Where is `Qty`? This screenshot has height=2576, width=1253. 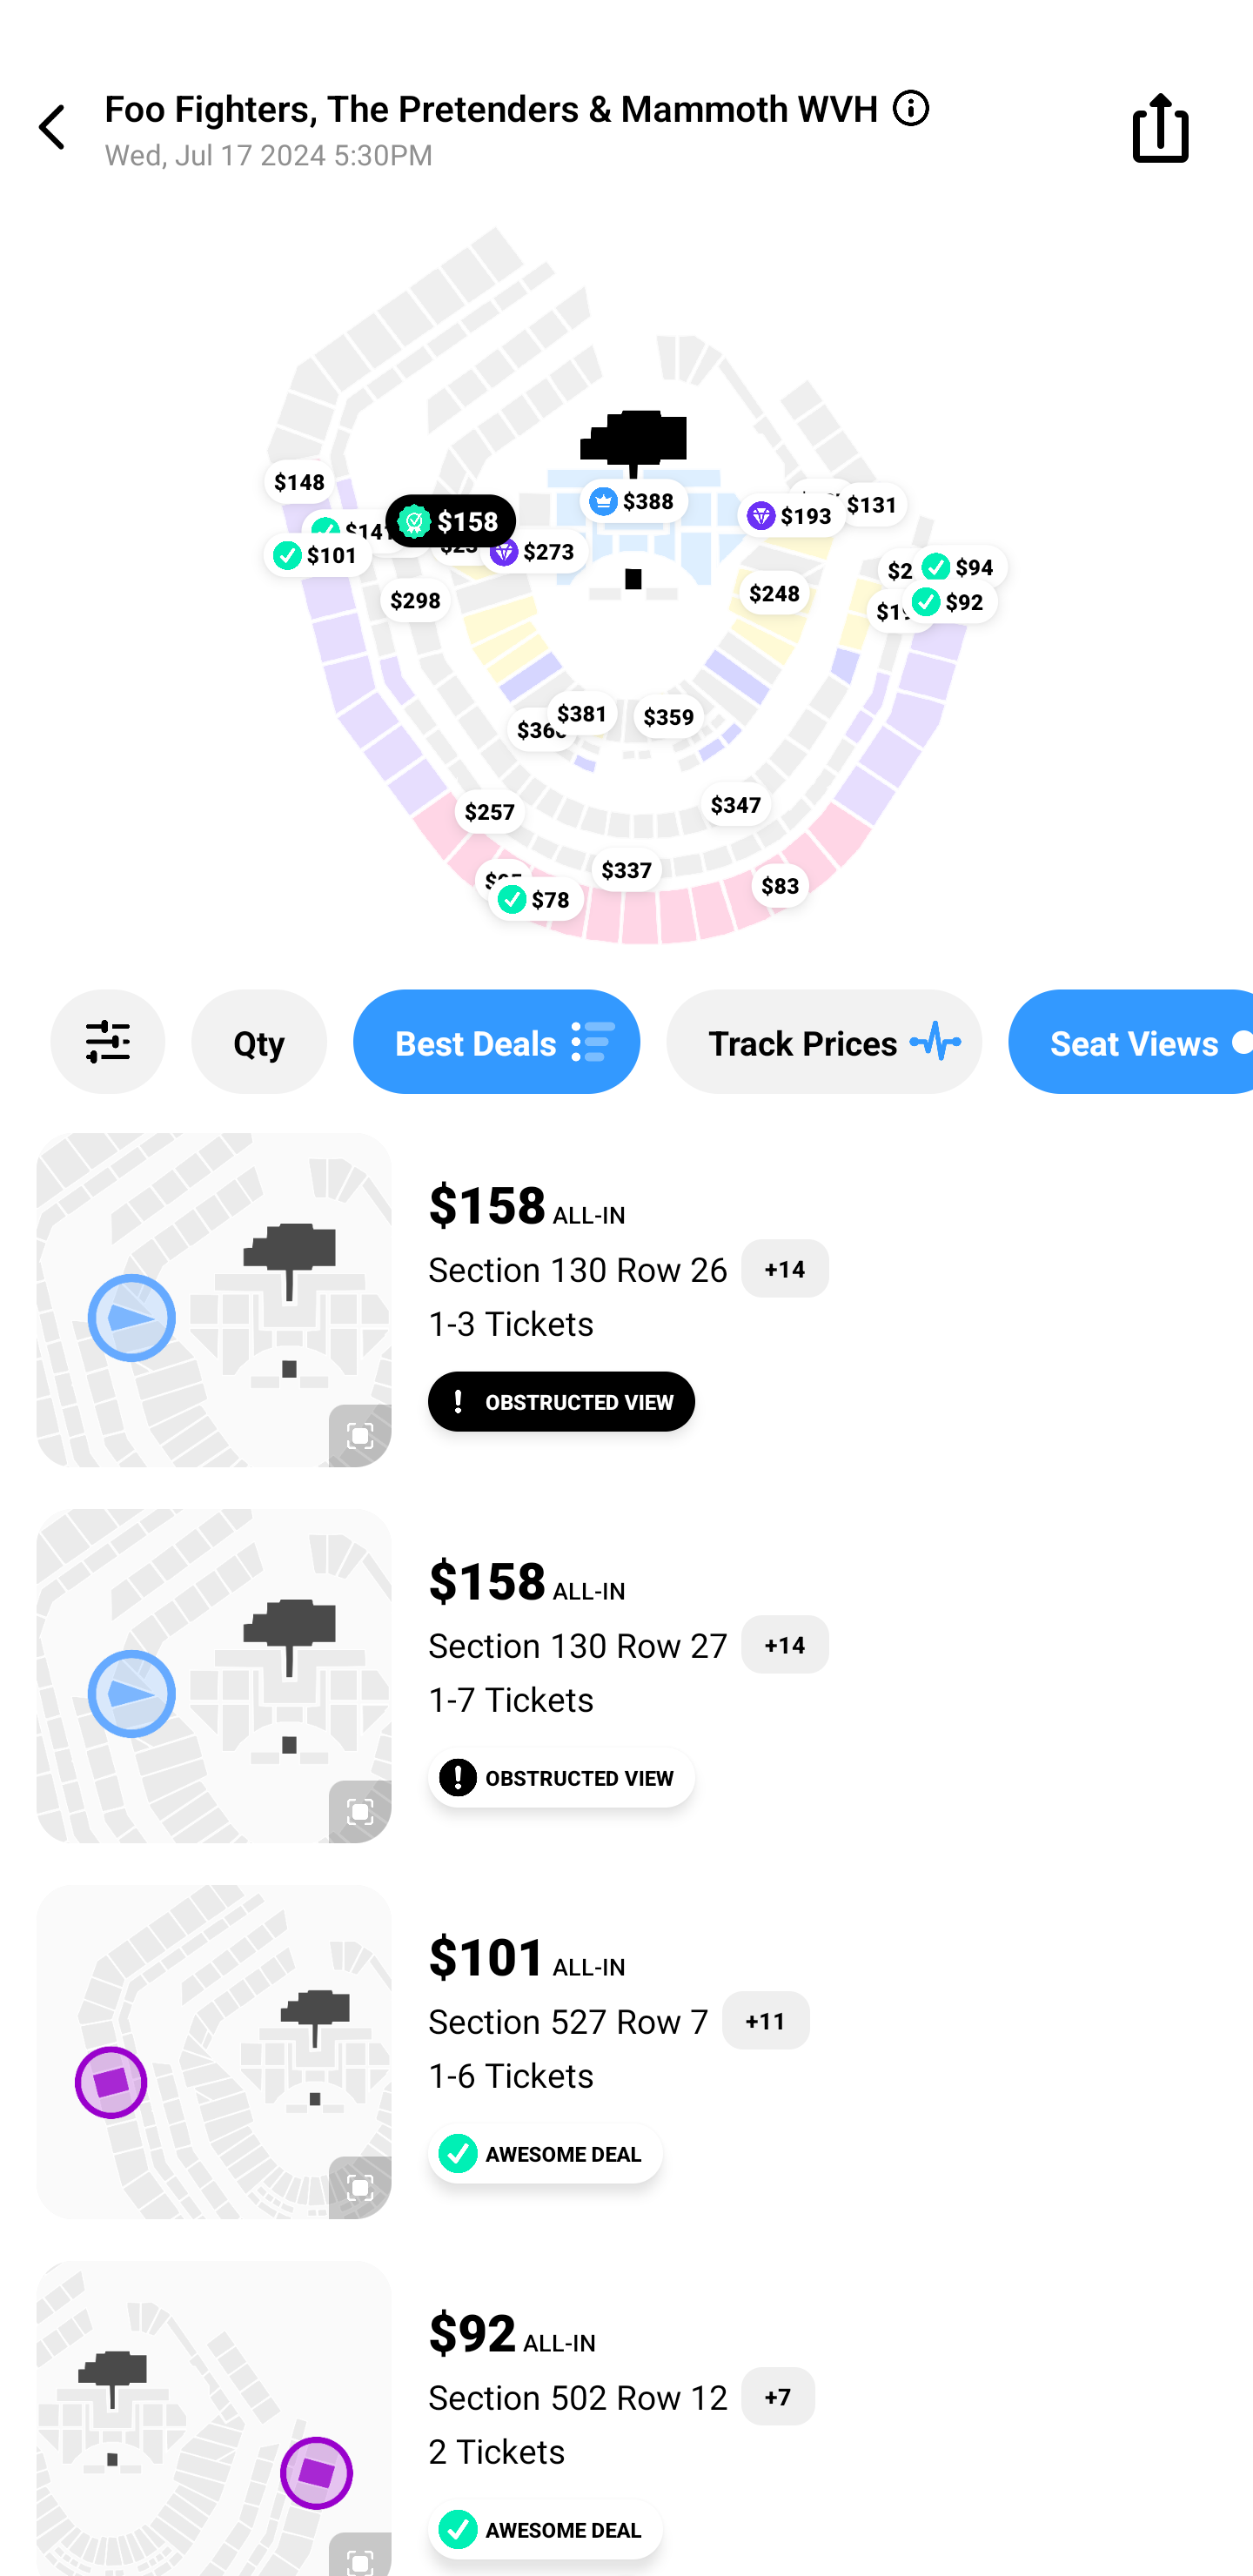
Qty is located at coordinates (259, 1042).